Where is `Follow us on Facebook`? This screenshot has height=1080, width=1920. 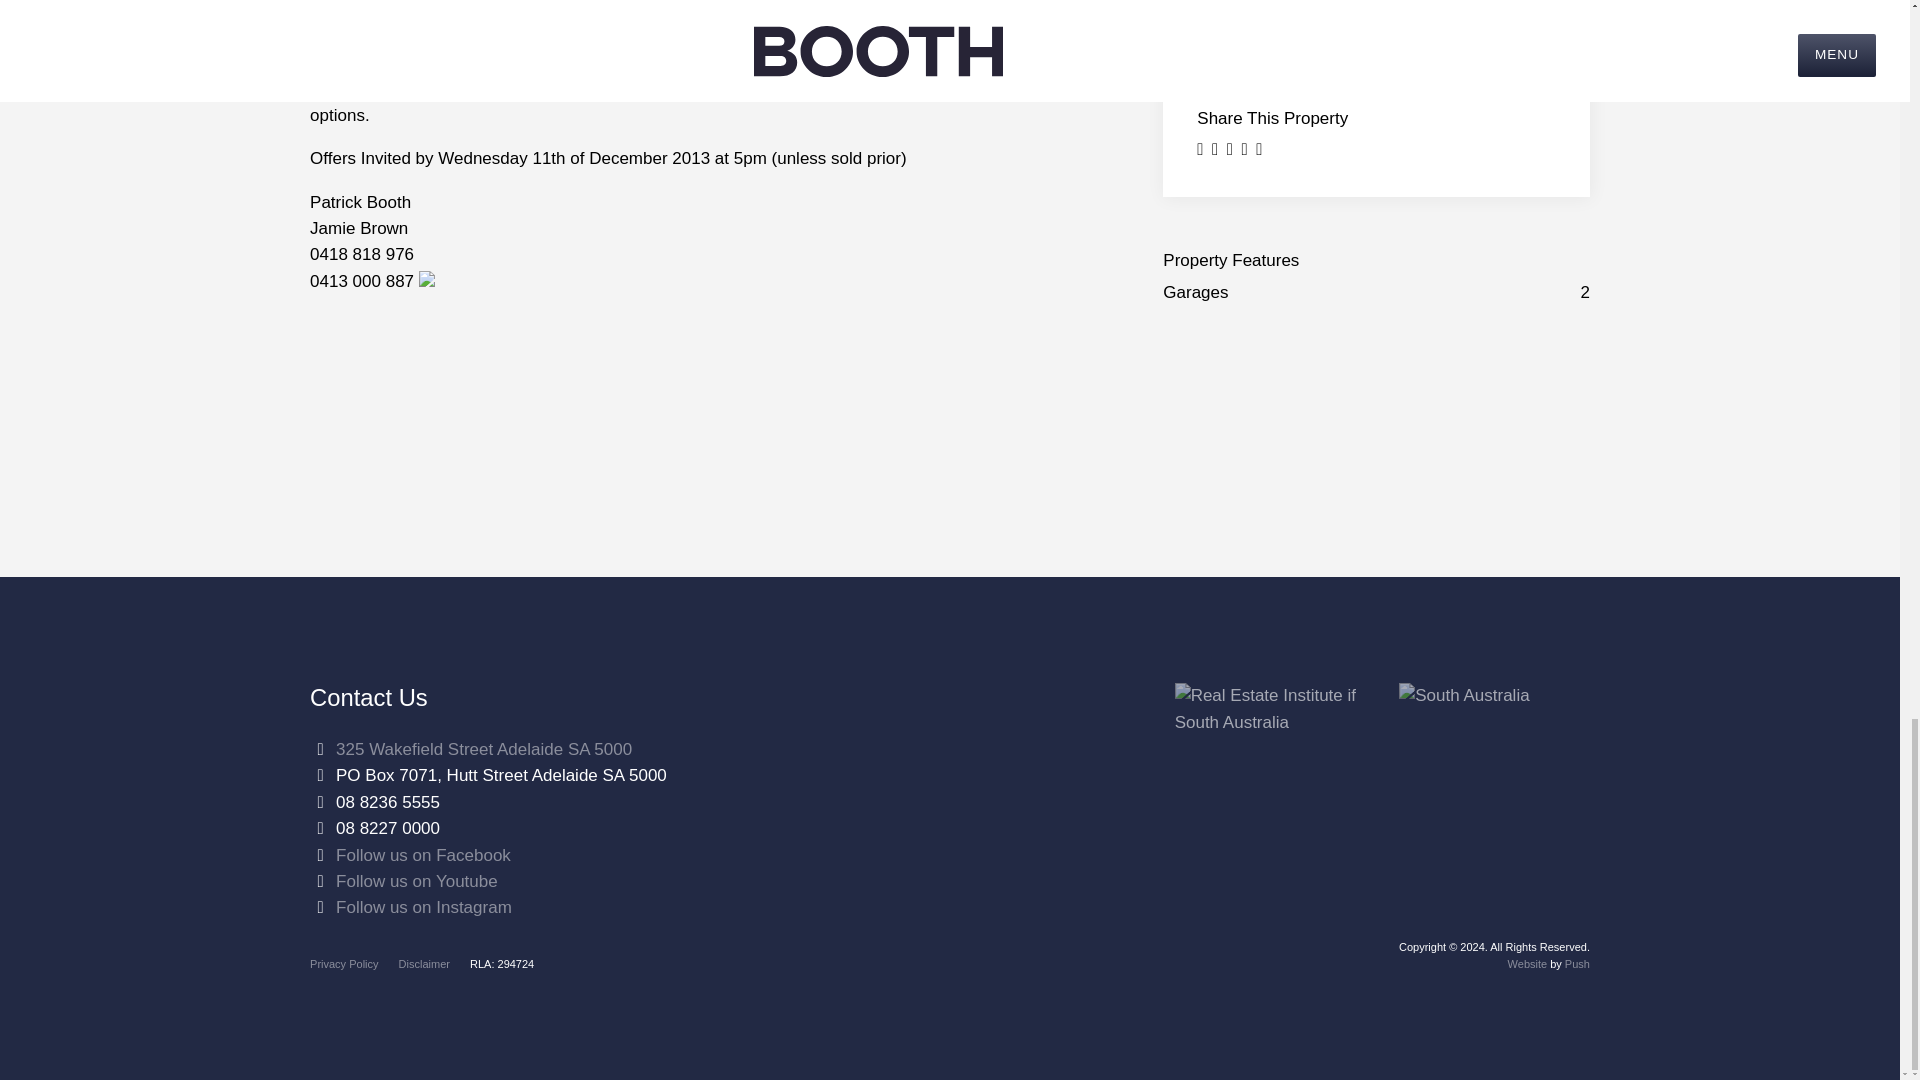
Follow us on Facebook is located at coordinates (423, 855).